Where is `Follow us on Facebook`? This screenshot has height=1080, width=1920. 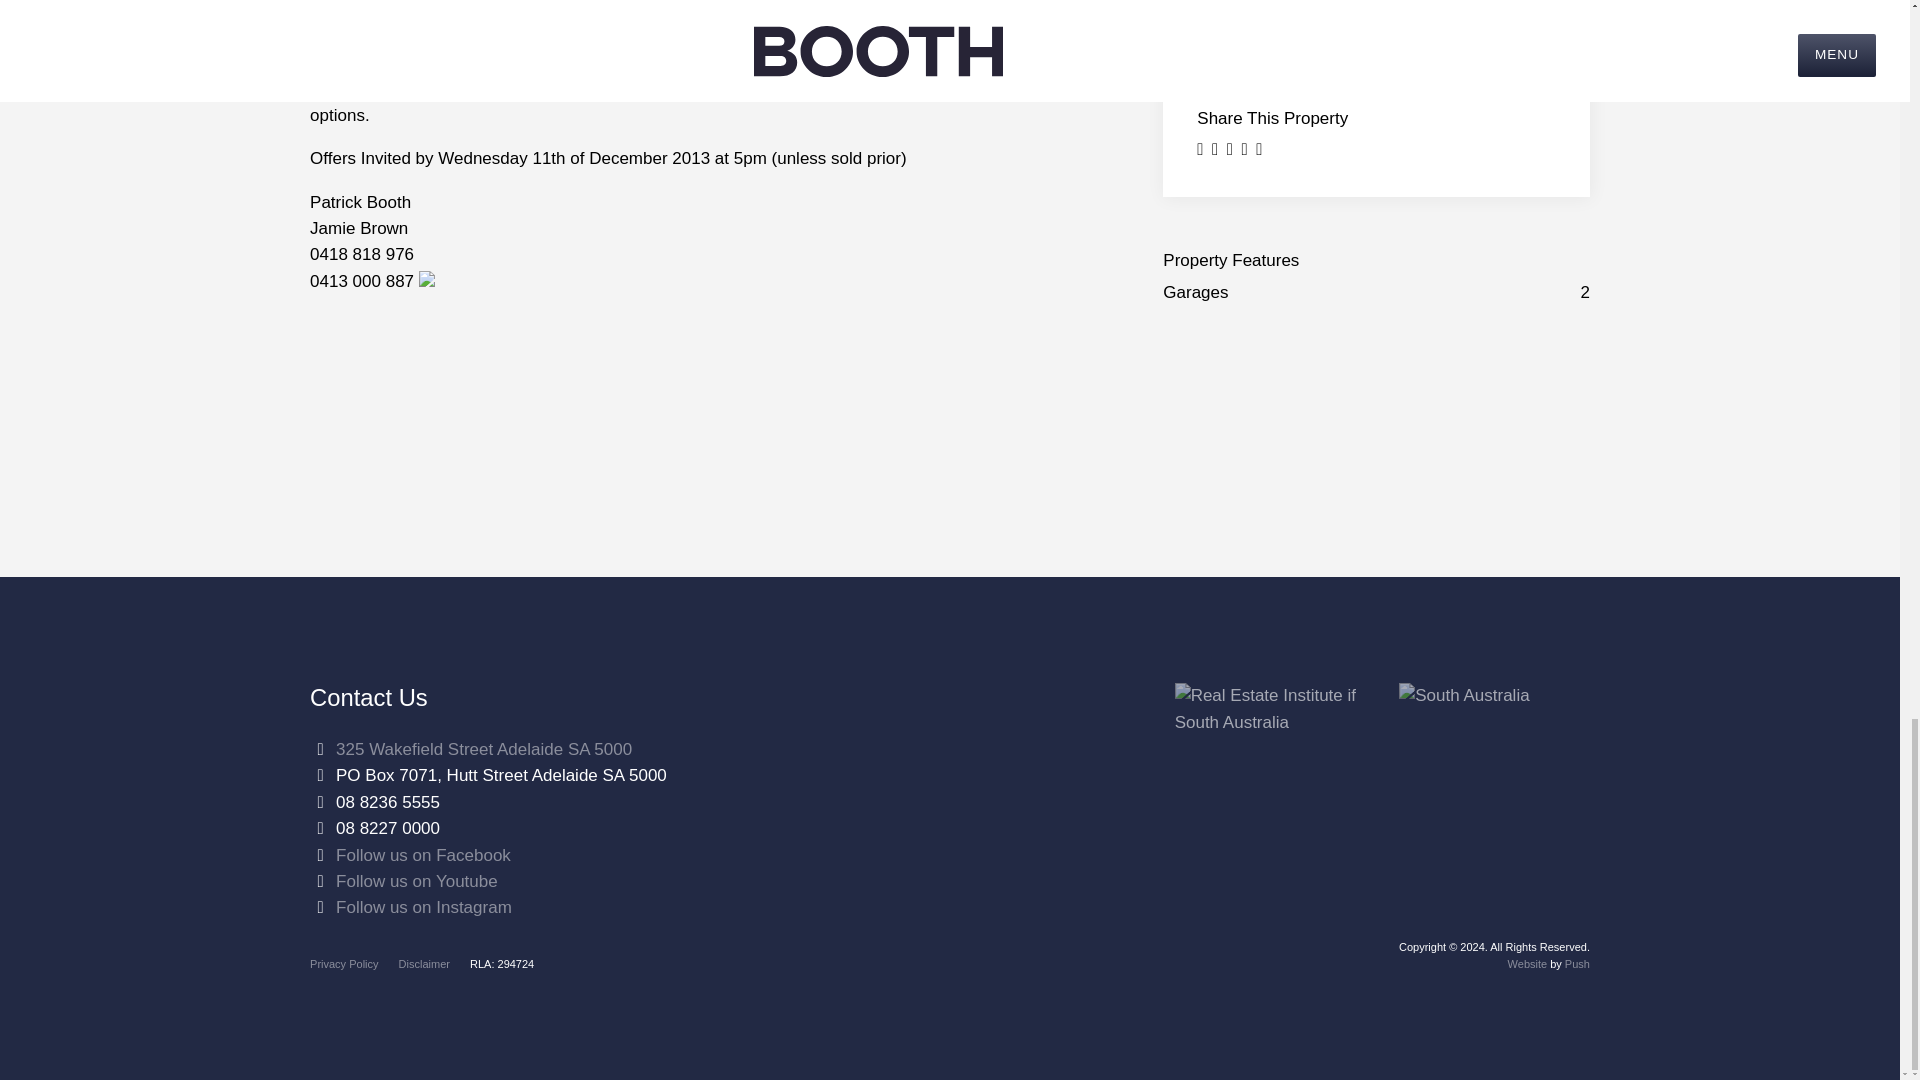
Follow us on Facebook is located at coordinates (423, 855).